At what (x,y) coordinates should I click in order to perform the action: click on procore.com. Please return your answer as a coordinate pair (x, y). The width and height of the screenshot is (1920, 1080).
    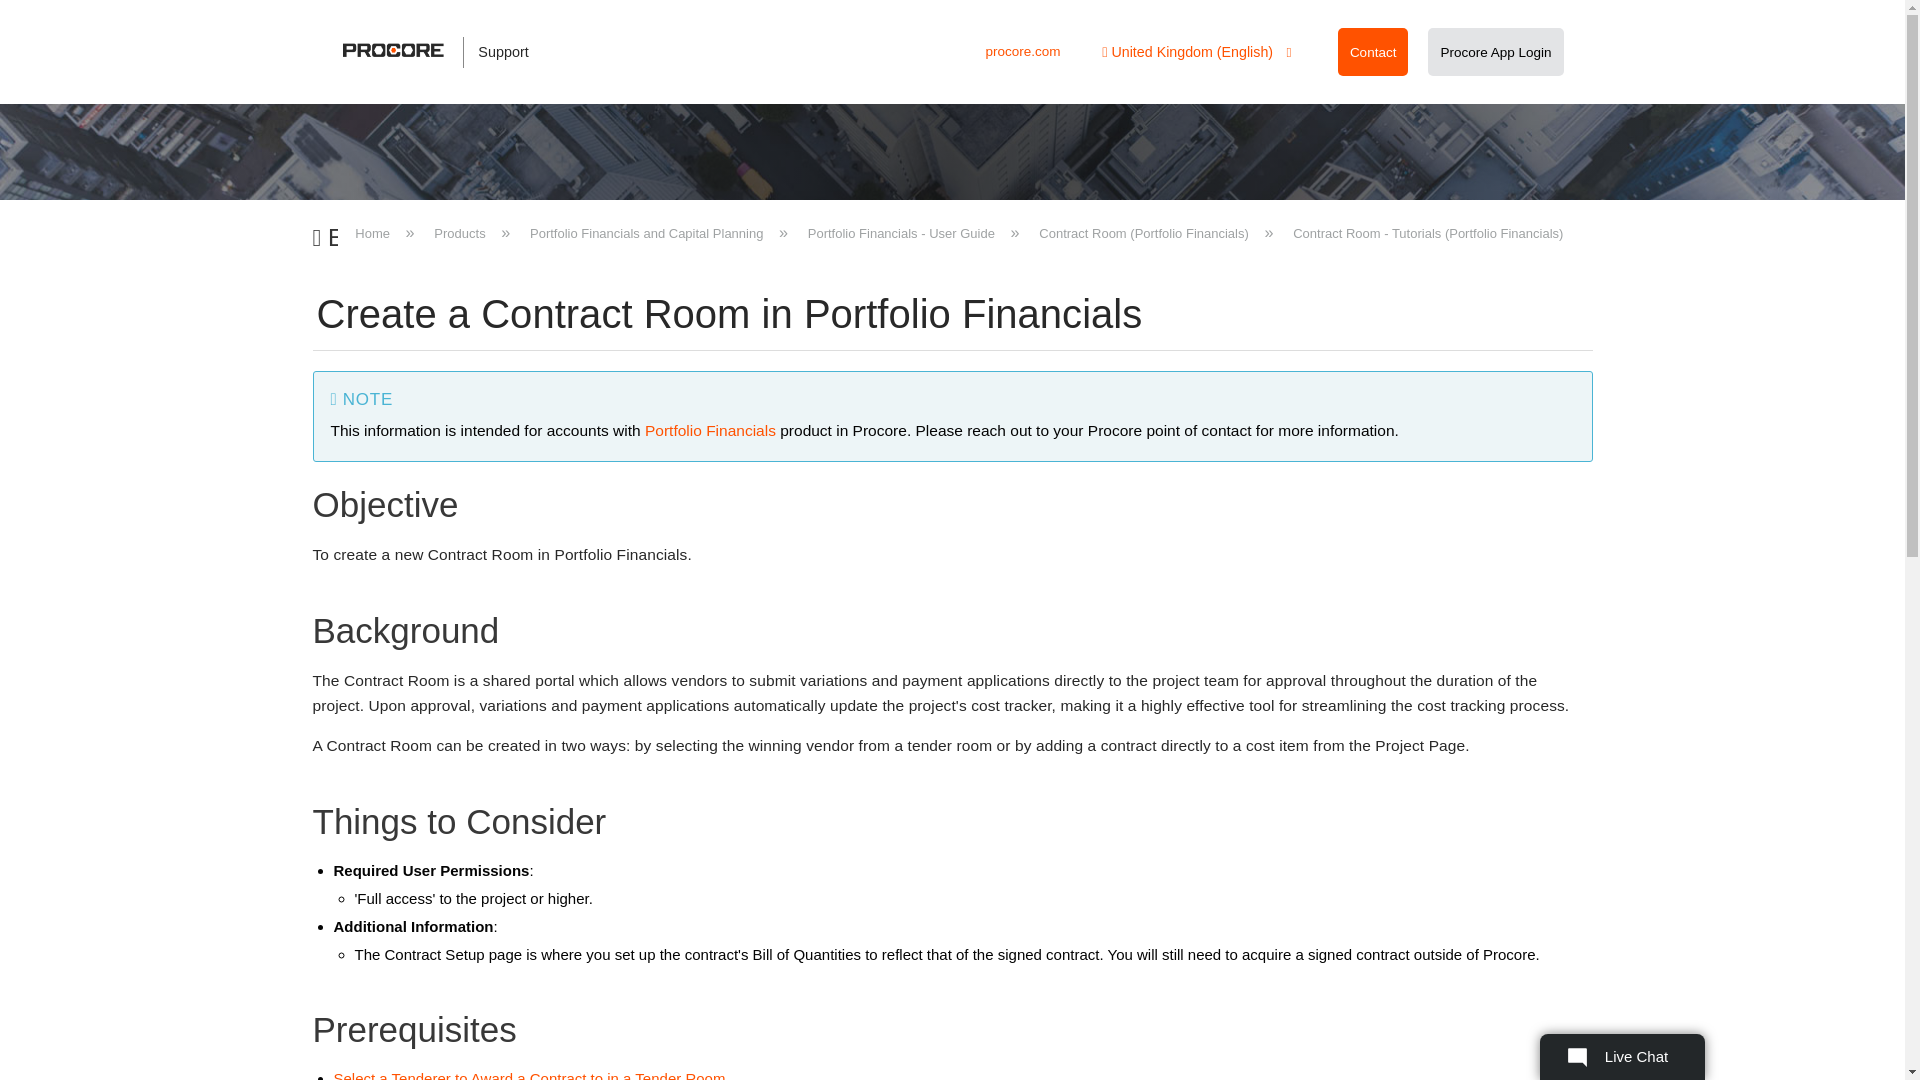
    Looking at the image, I should click on (1022, 52).